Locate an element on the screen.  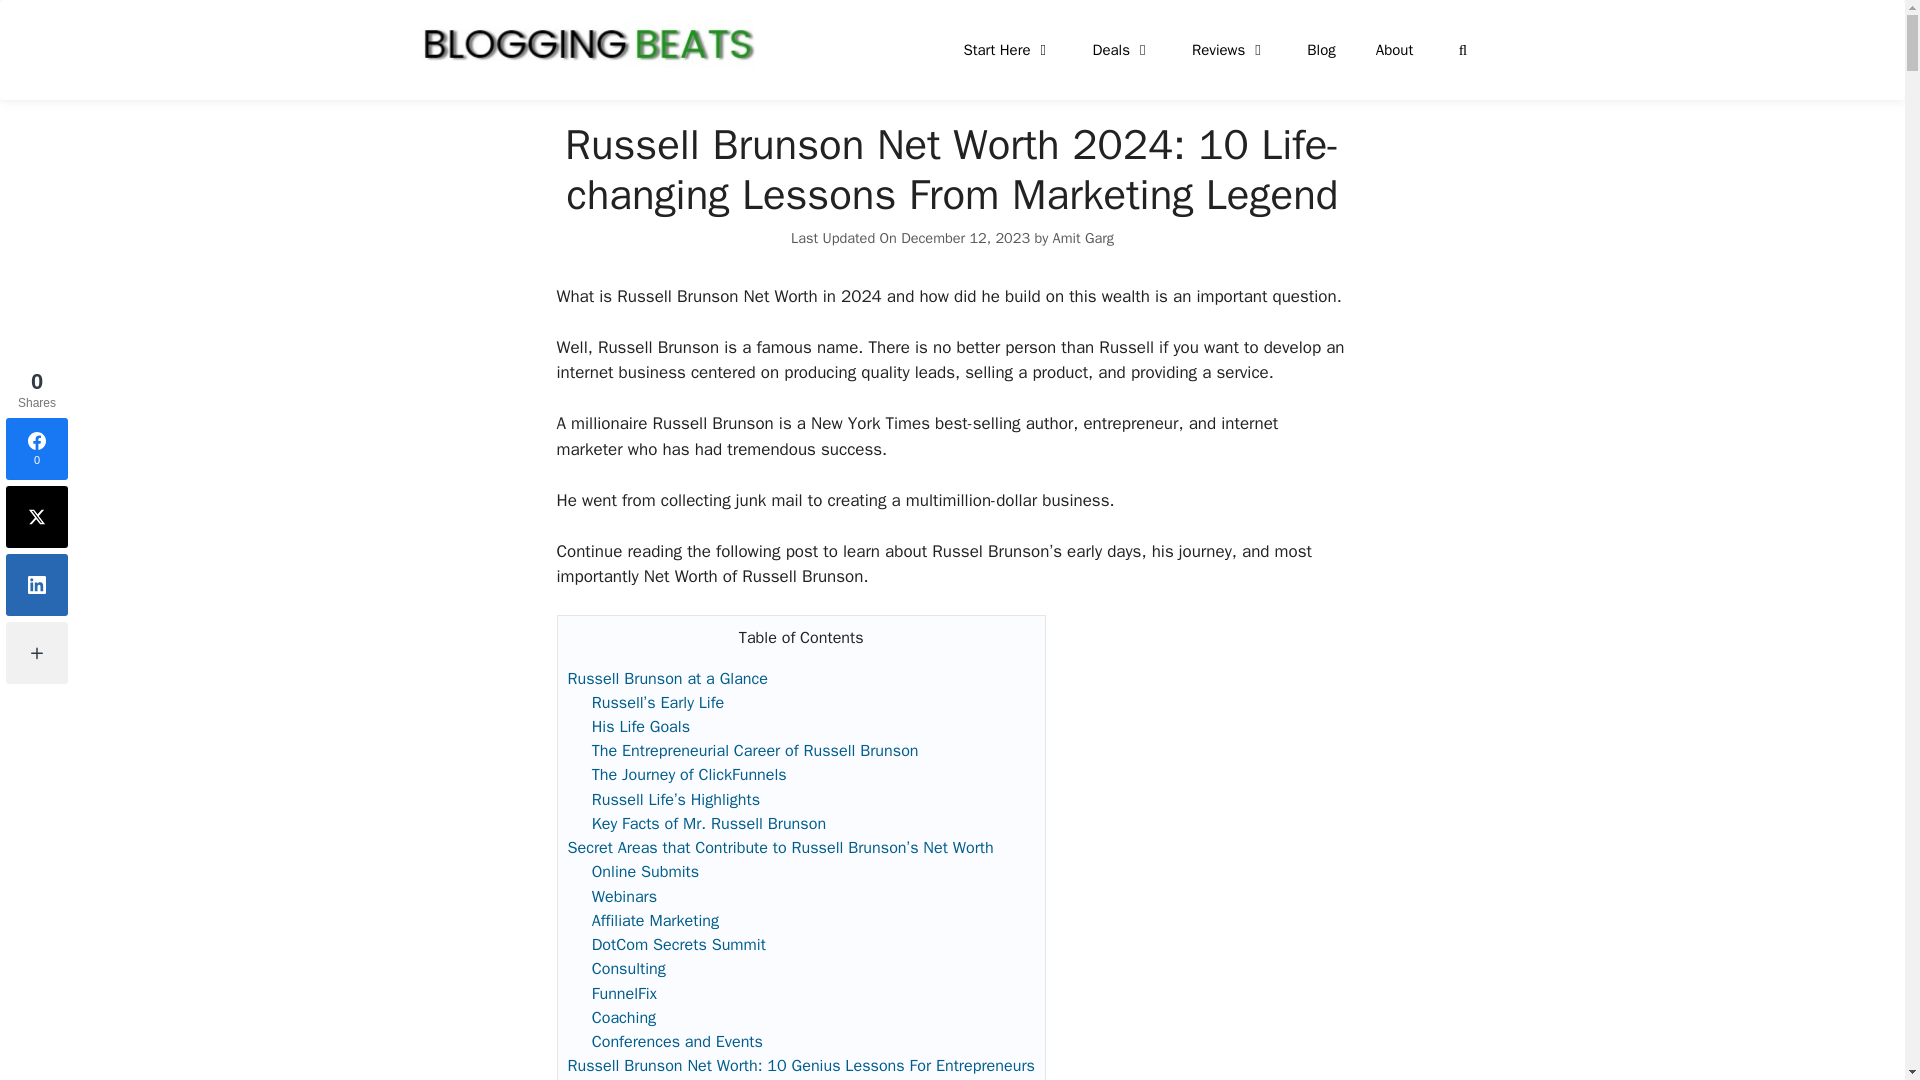
BloggingBeats is located at coordinates (587, 44).